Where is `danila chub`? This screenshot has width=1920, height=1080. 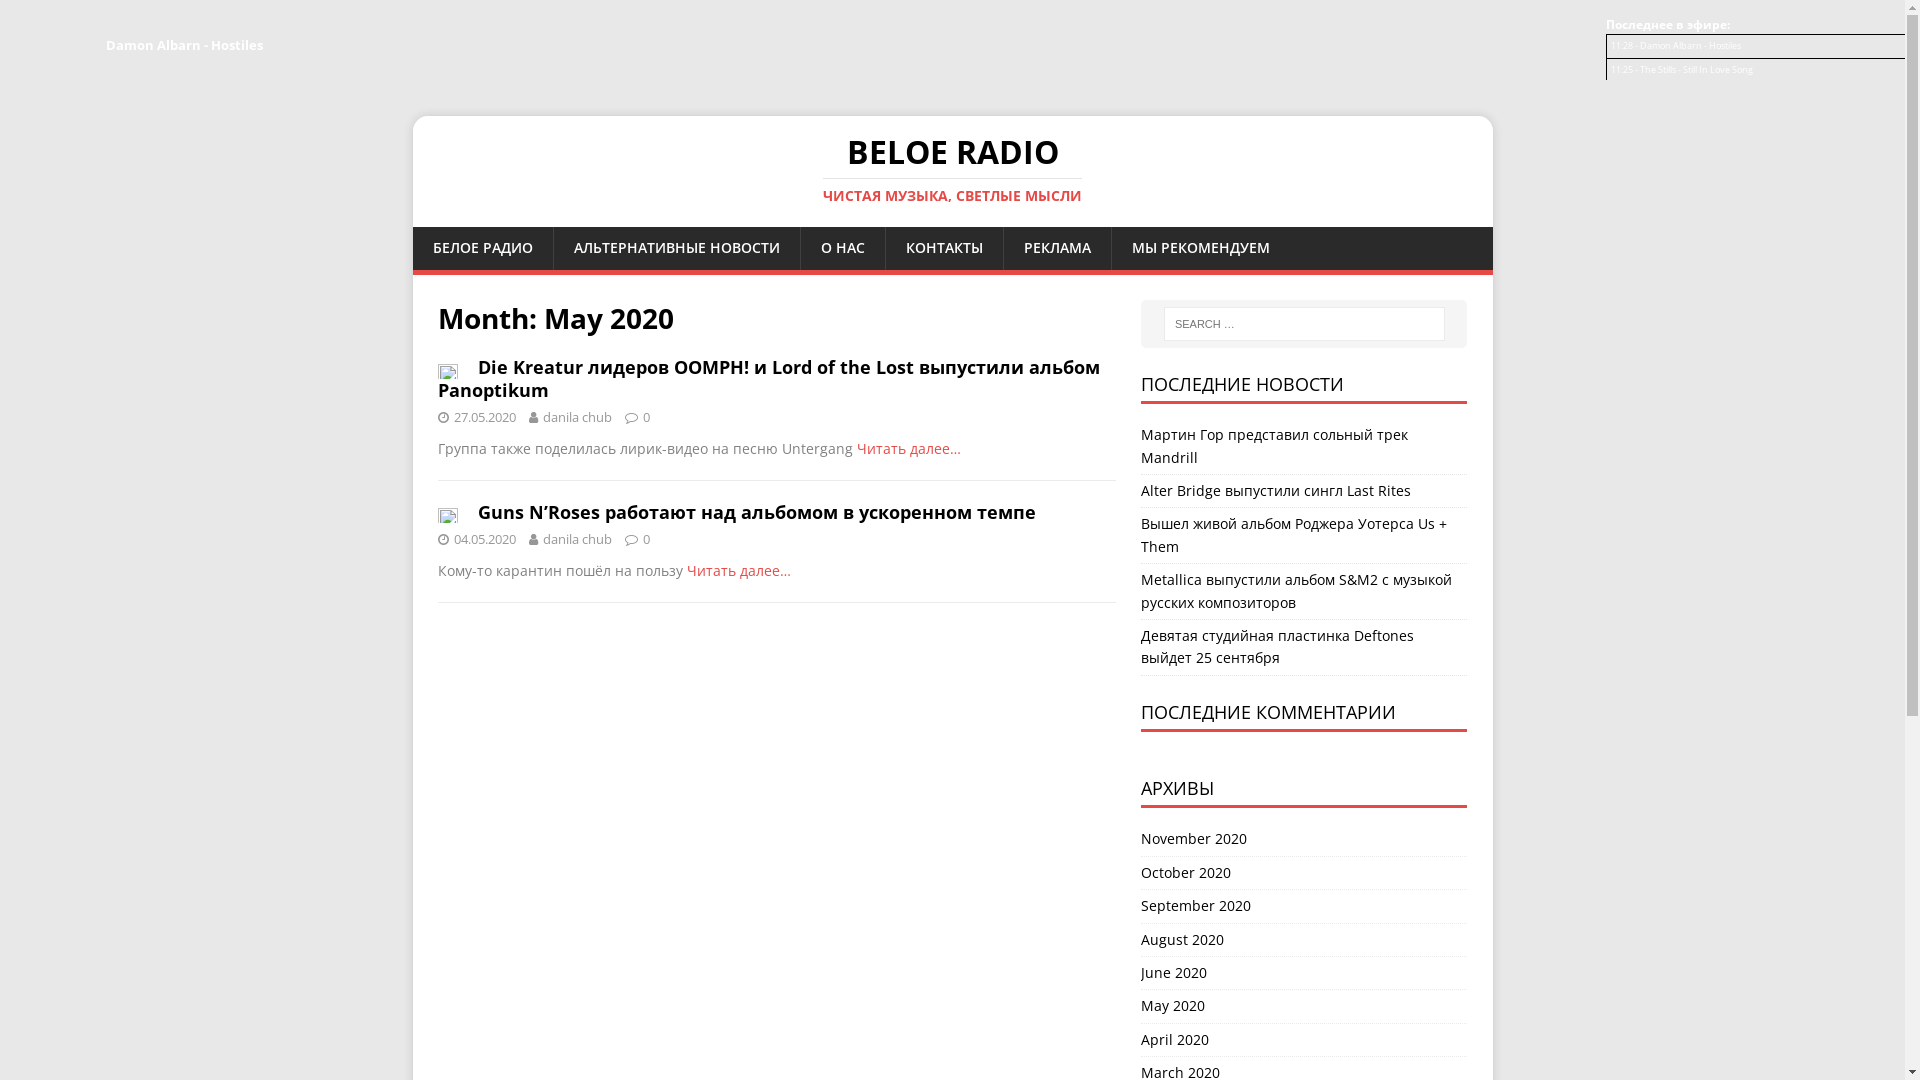 danila chub is located at coordinates (576, 539).